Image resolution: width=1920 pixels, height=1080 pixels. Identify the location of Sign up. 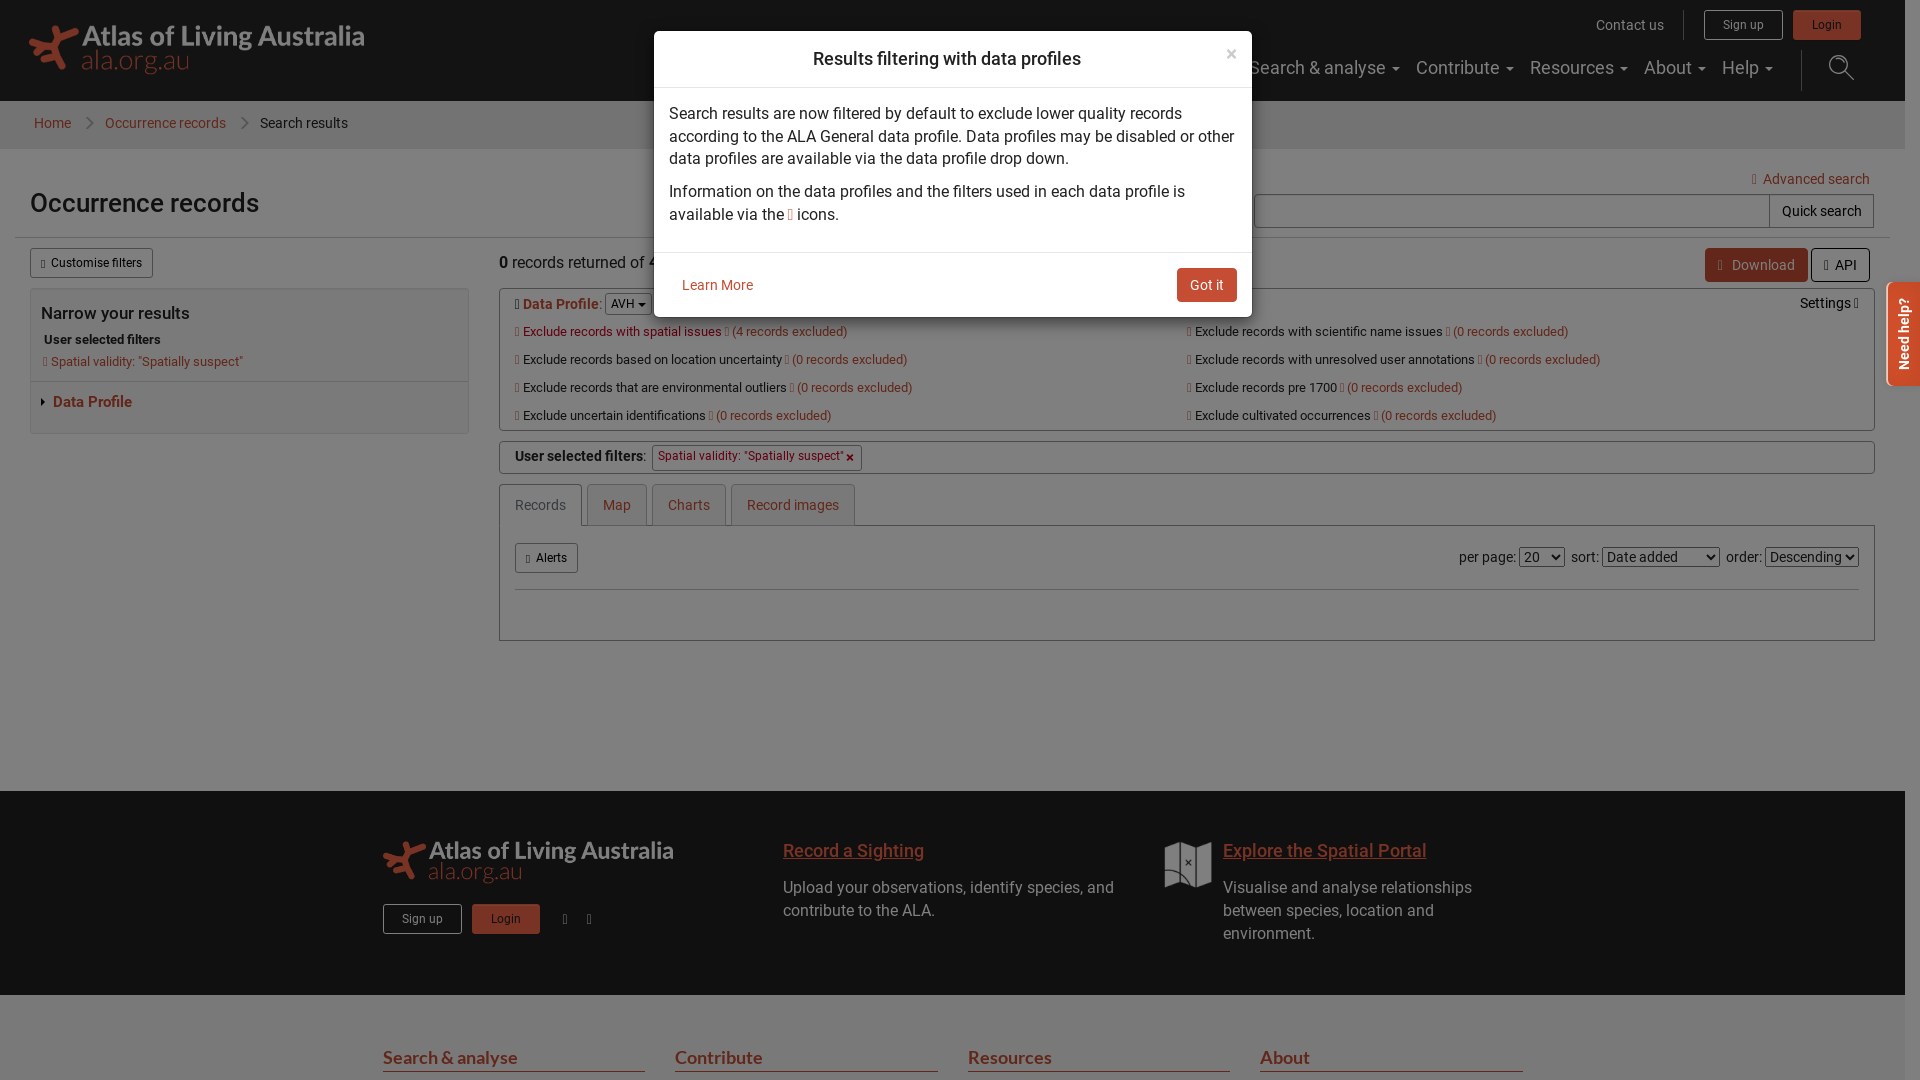
(1744, 25).